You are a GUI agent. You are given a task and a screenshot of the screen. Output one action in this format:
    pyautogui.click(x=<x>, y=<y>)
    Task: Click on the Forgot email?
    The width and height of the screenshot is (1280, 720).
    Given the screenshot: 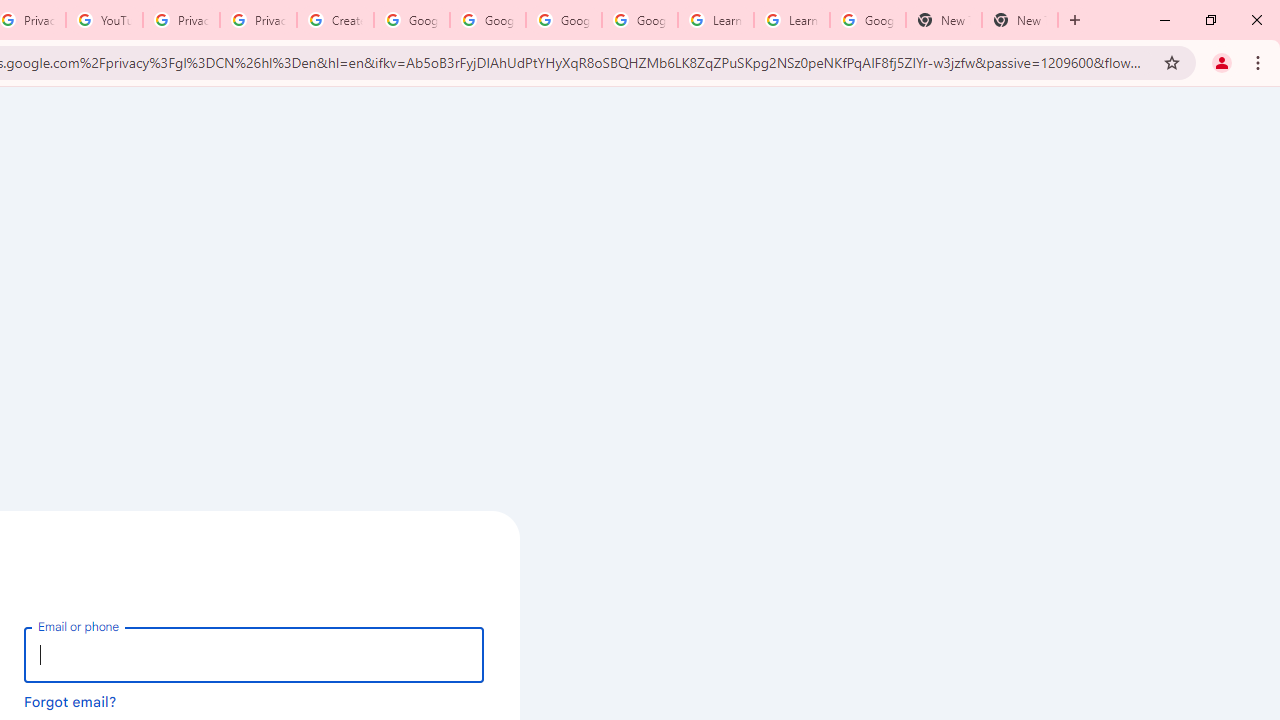 What is the action you would take?
    pyautogui.click(x=70, y=701)
    